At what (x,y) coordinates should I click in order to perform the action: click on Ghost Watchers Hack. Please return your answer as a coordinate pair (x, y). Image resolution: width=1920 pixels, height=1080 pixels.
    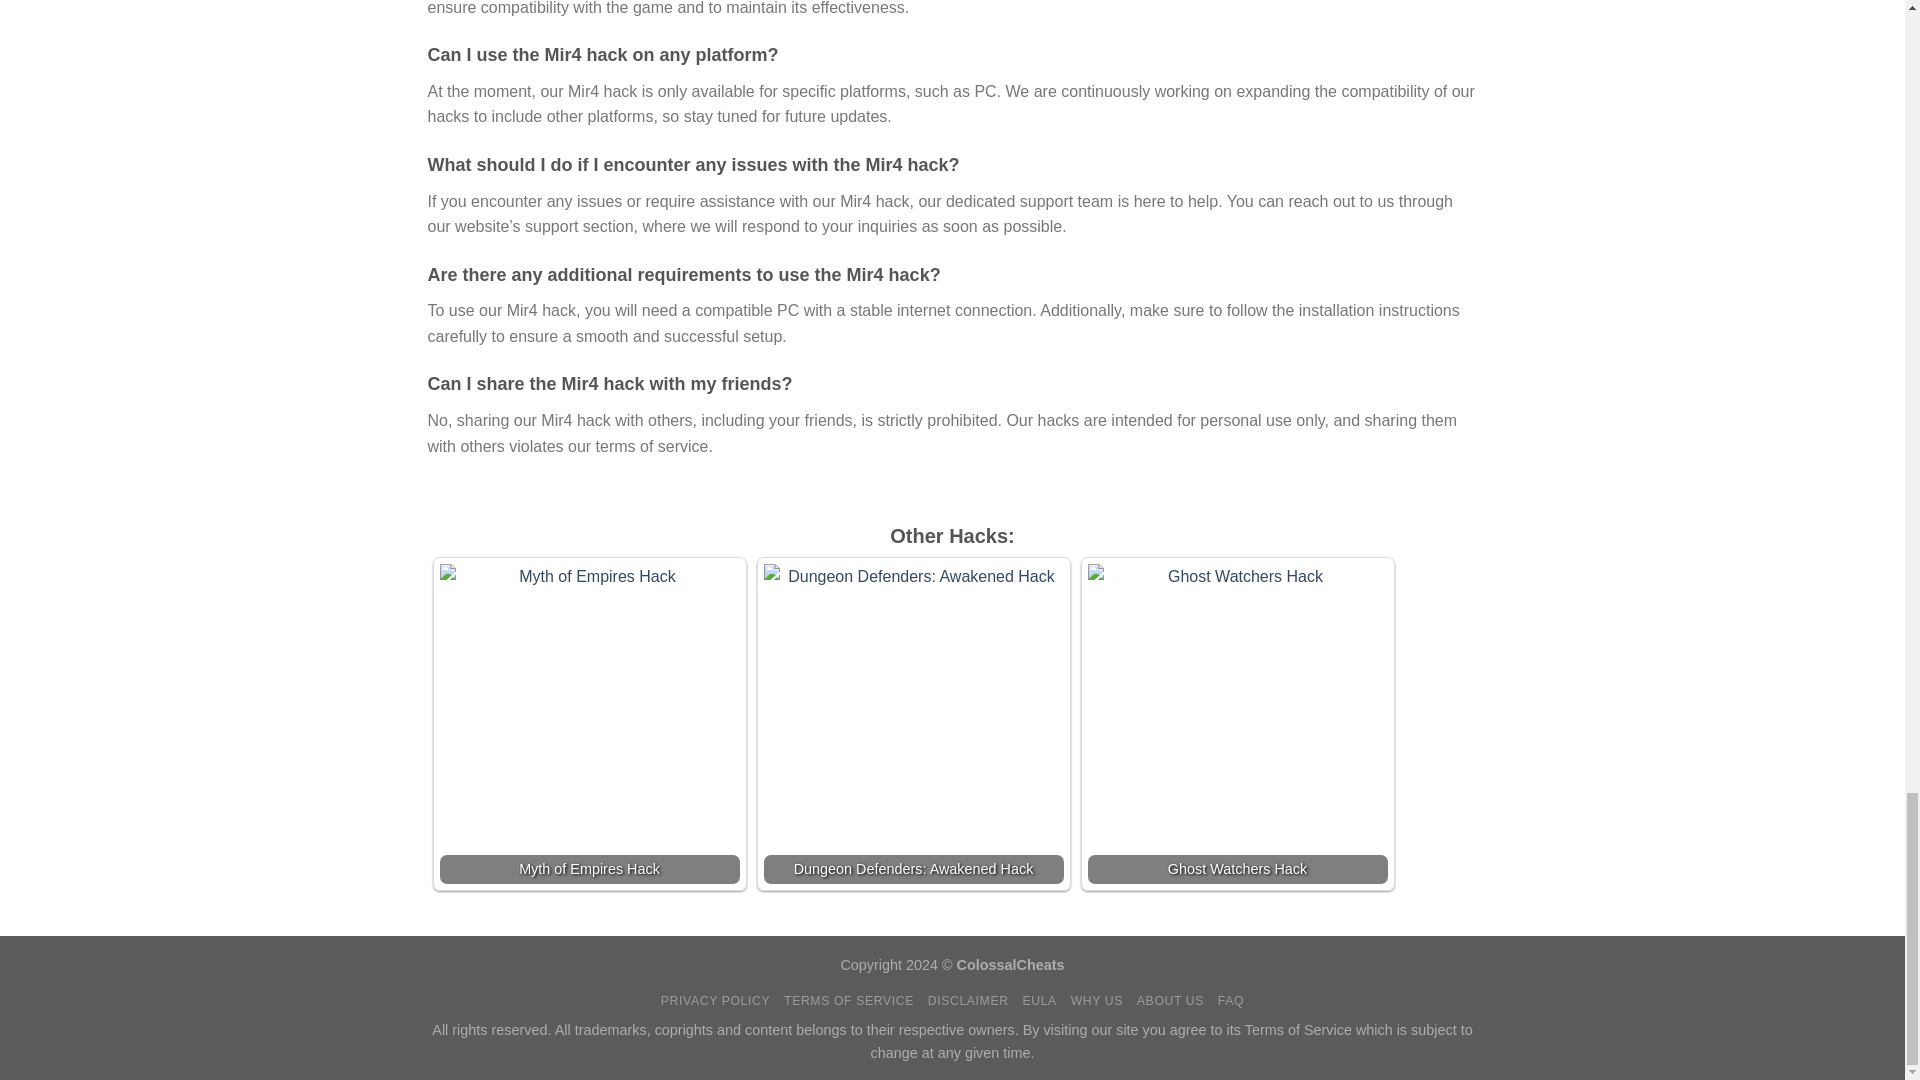
    Looking at the image, I should click on (1238, 724).